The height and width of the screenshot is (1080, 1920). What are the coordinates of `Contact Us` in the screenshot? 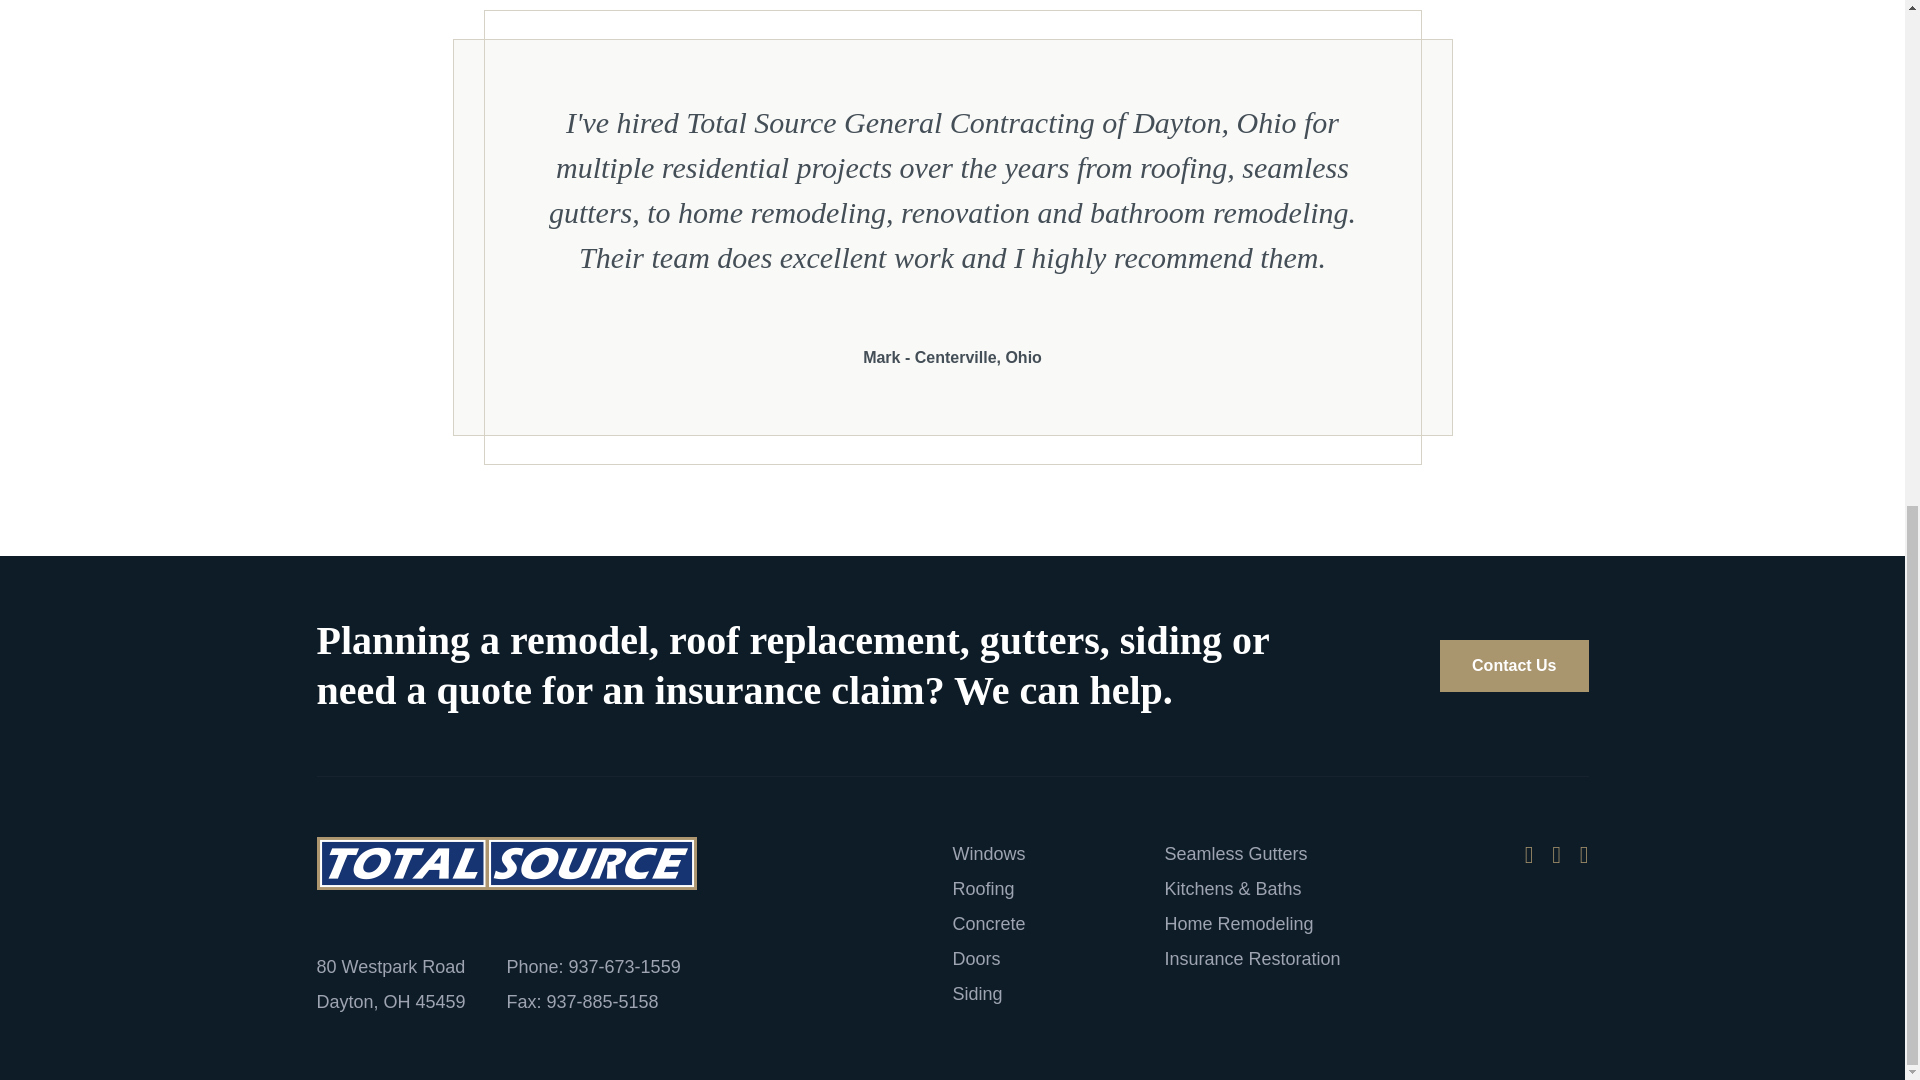 It's located at (1514, 666).